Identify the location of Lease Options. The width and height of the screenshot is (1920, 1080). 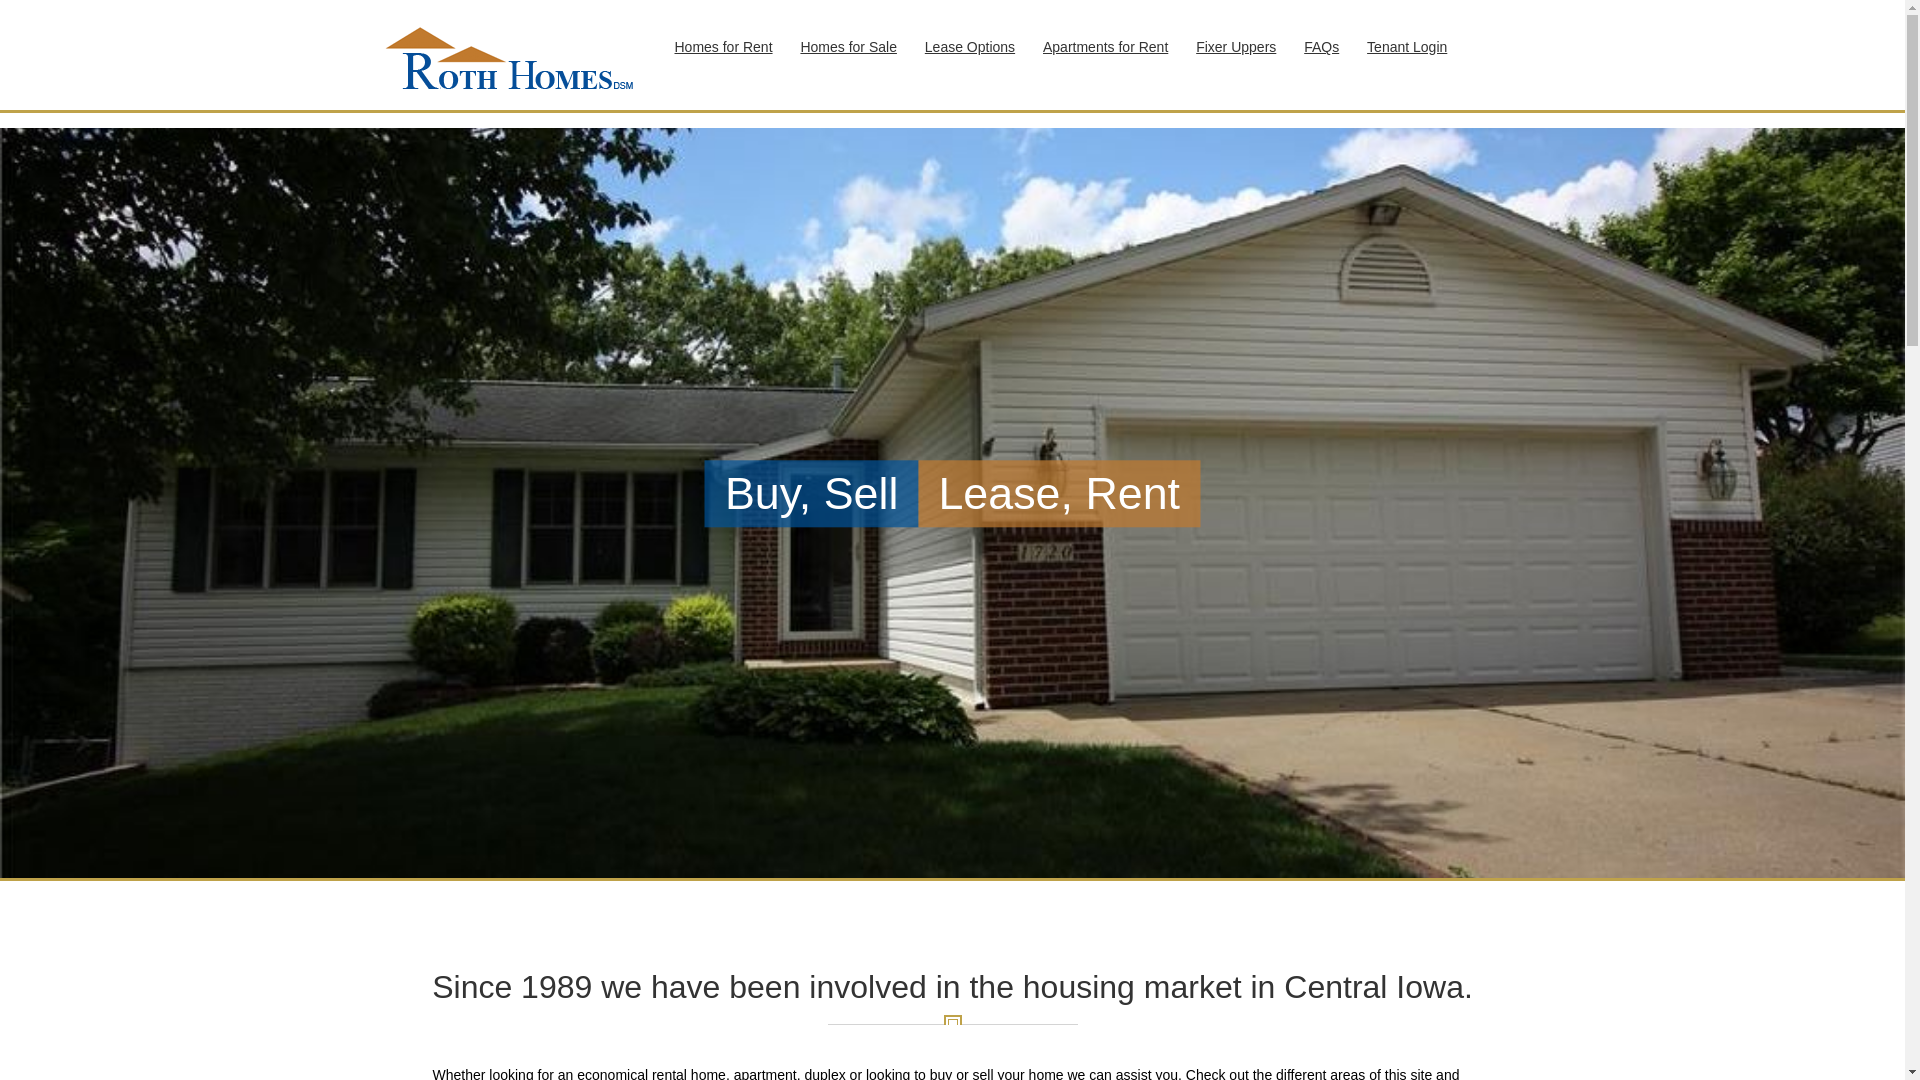
(970, 46).